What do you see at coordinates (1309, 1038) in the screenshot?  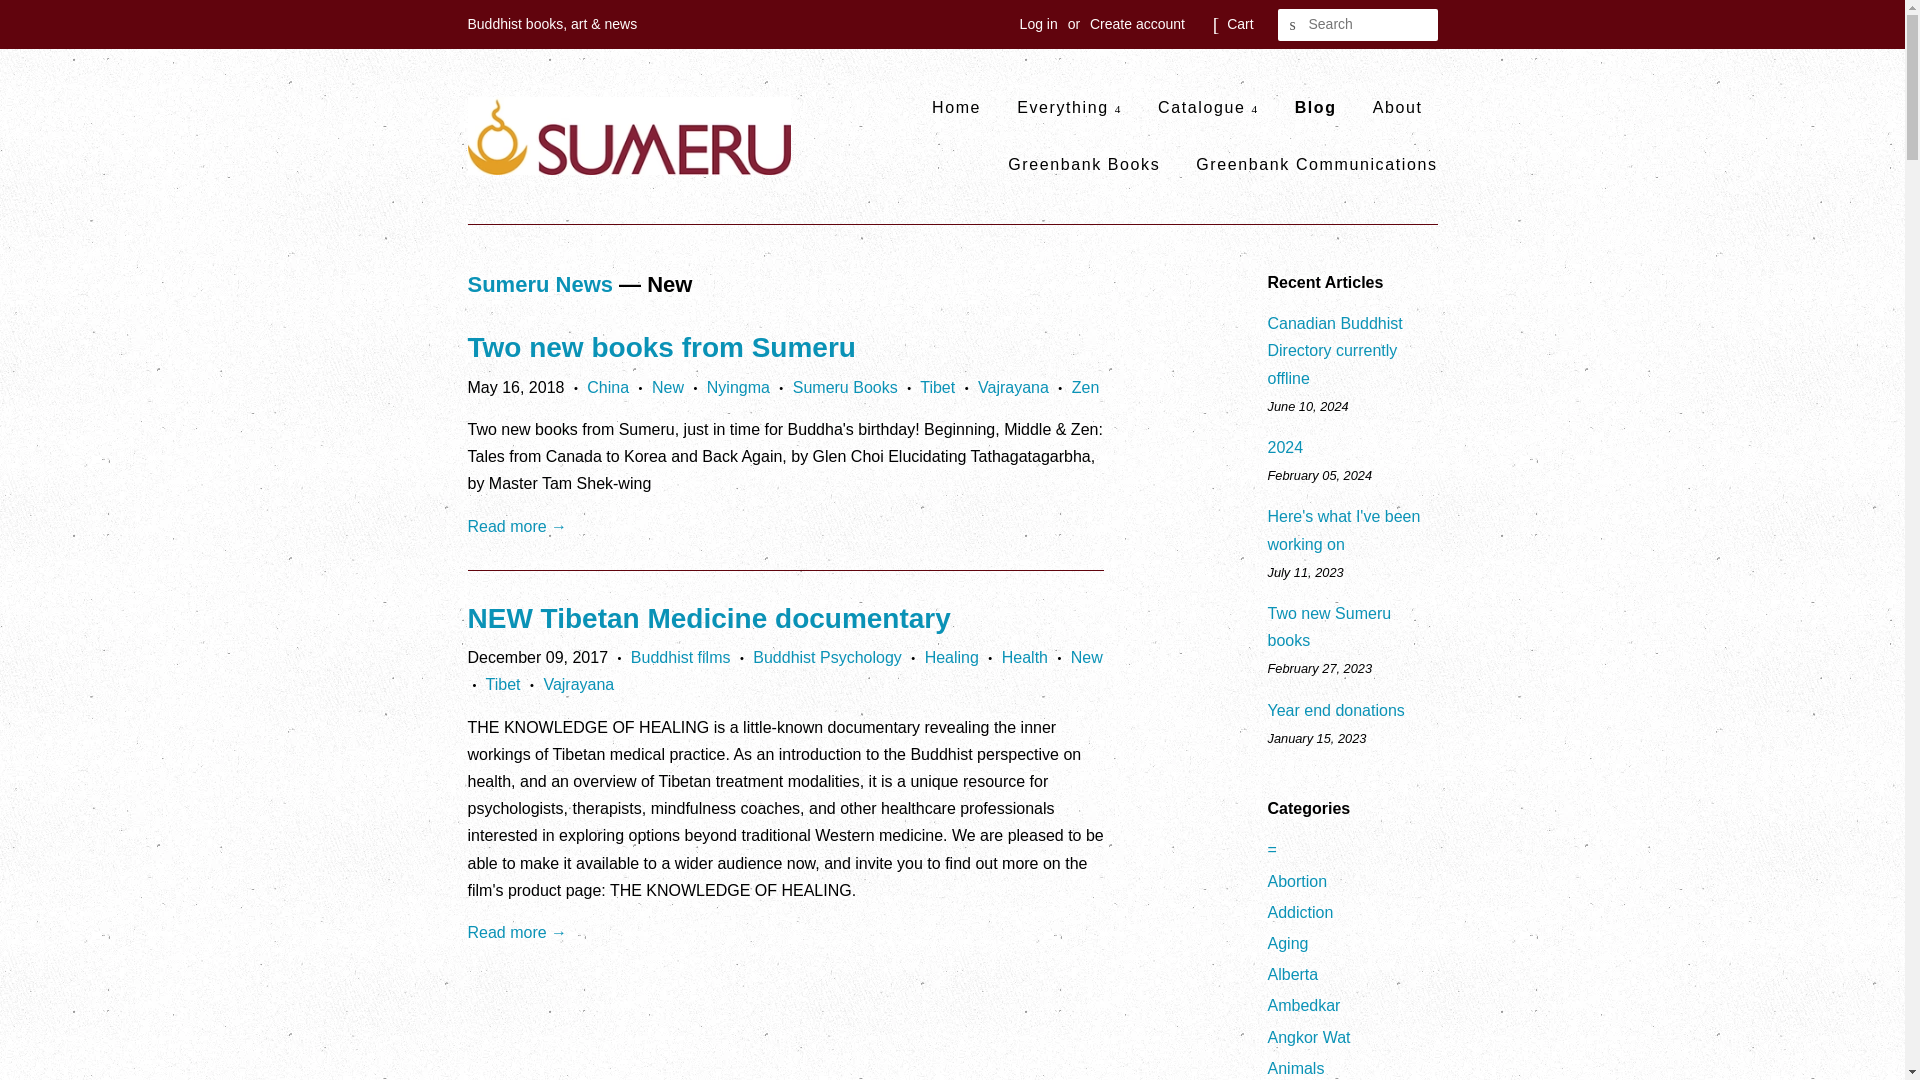 I see `Show articles tagged Angkor Wat` at bounding box center [1309, 1038].